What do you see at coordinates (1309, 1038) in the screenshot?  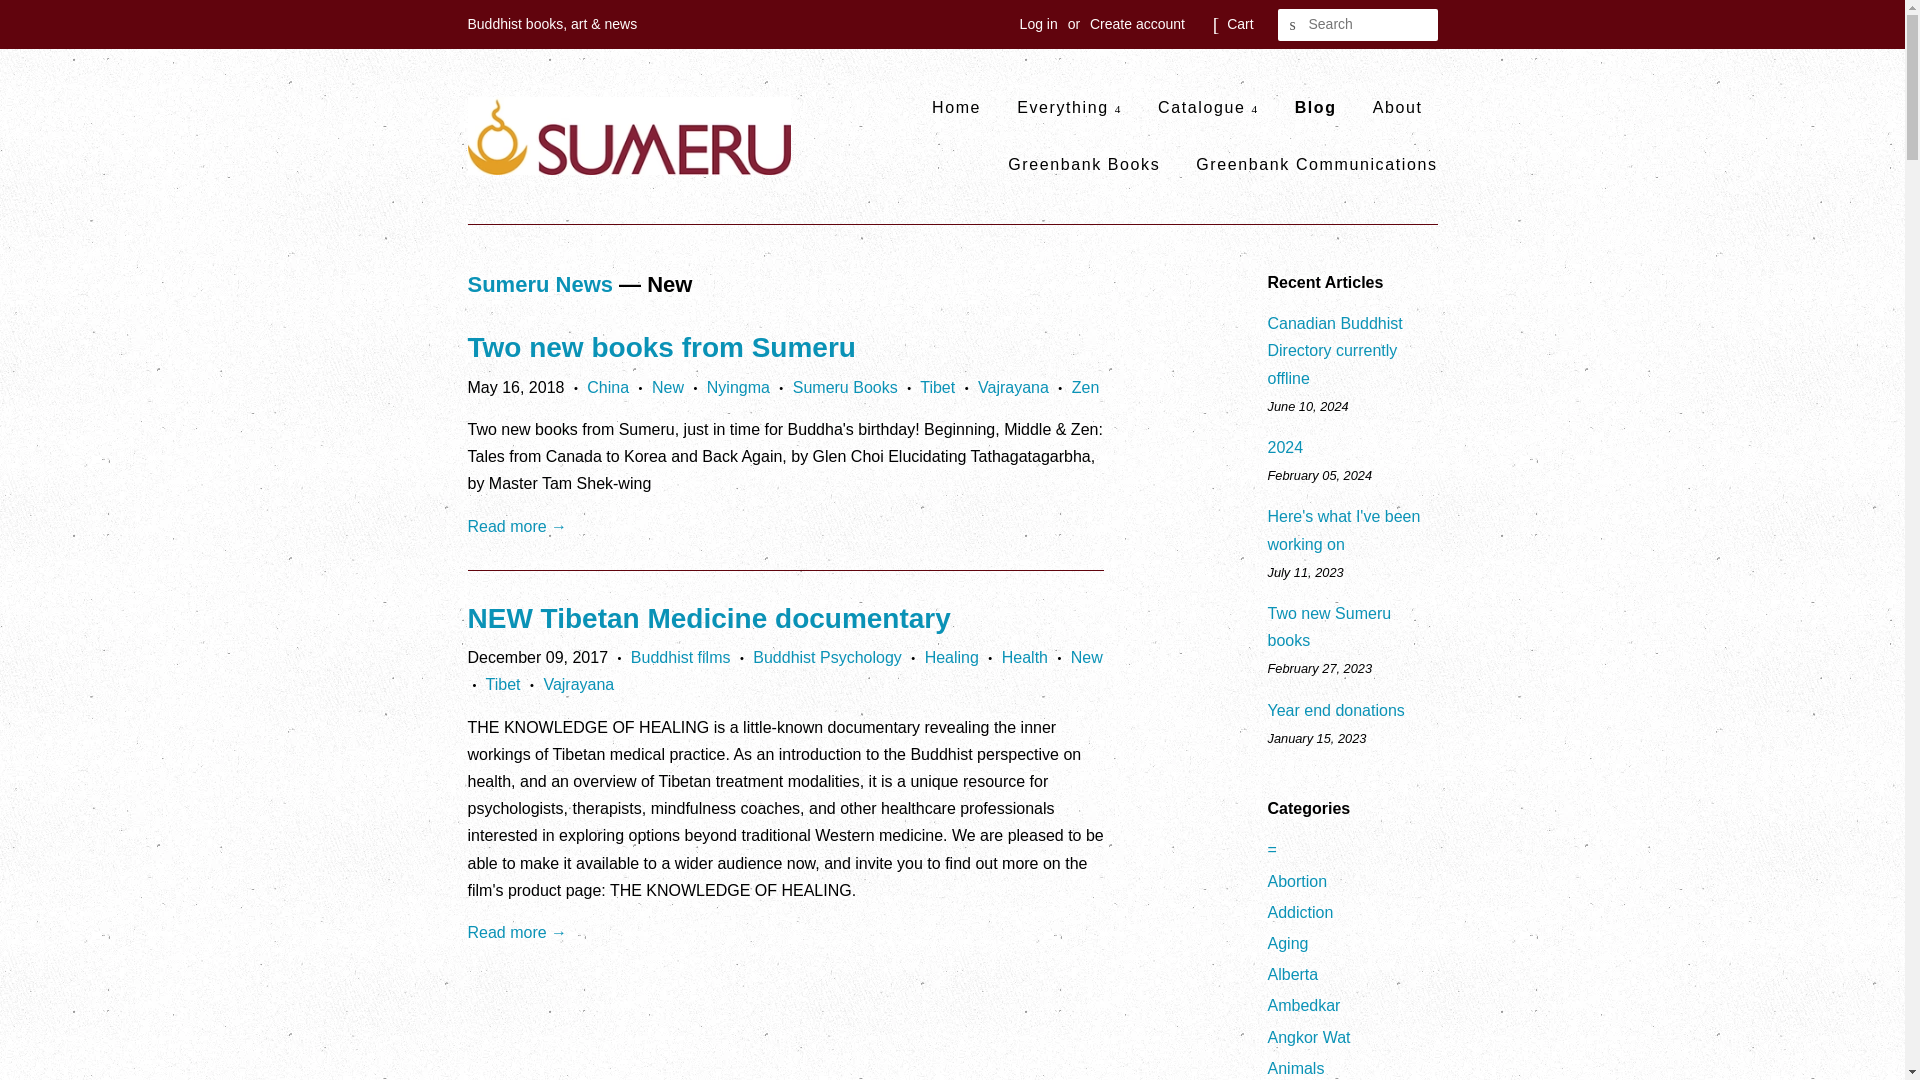 I see `Show articles tagged Angkor Wat` at bounding box center [1309, 1038].